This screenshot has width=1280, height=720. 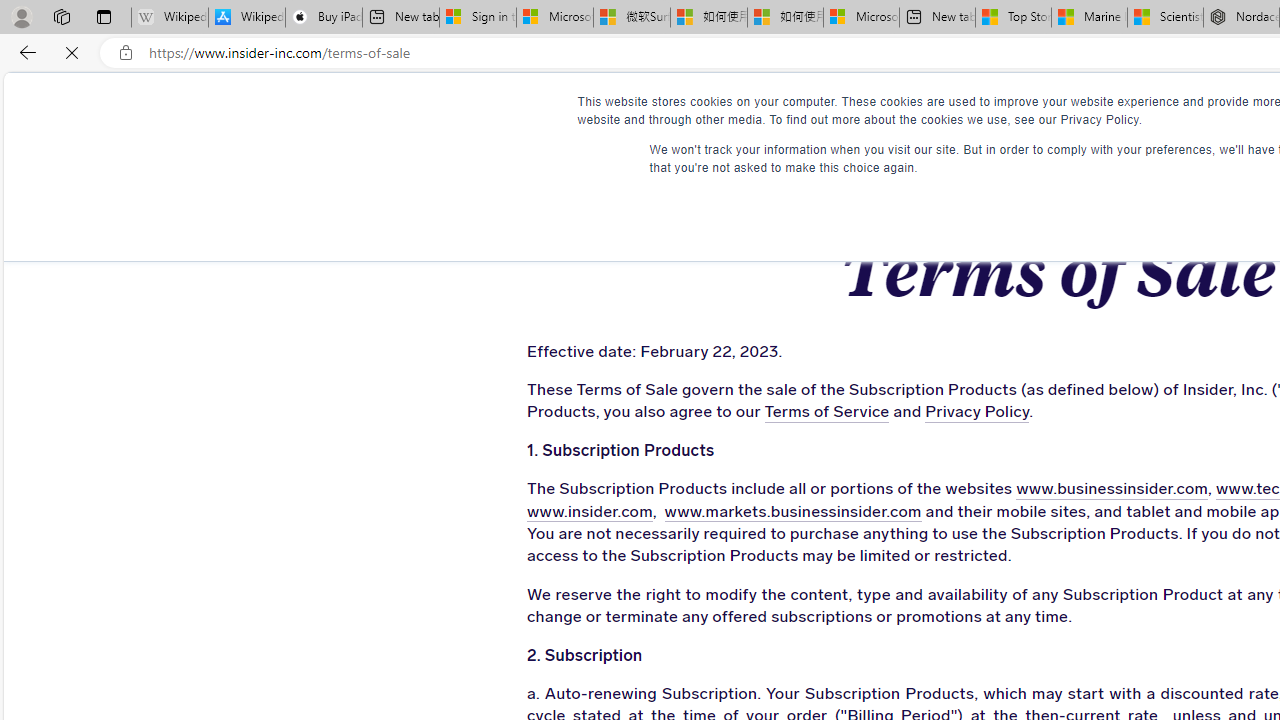 What do you see at coordinates (1212, 490) in the screenshot?
I see `www.techinsider.io` at bounding box center [1212, 490].